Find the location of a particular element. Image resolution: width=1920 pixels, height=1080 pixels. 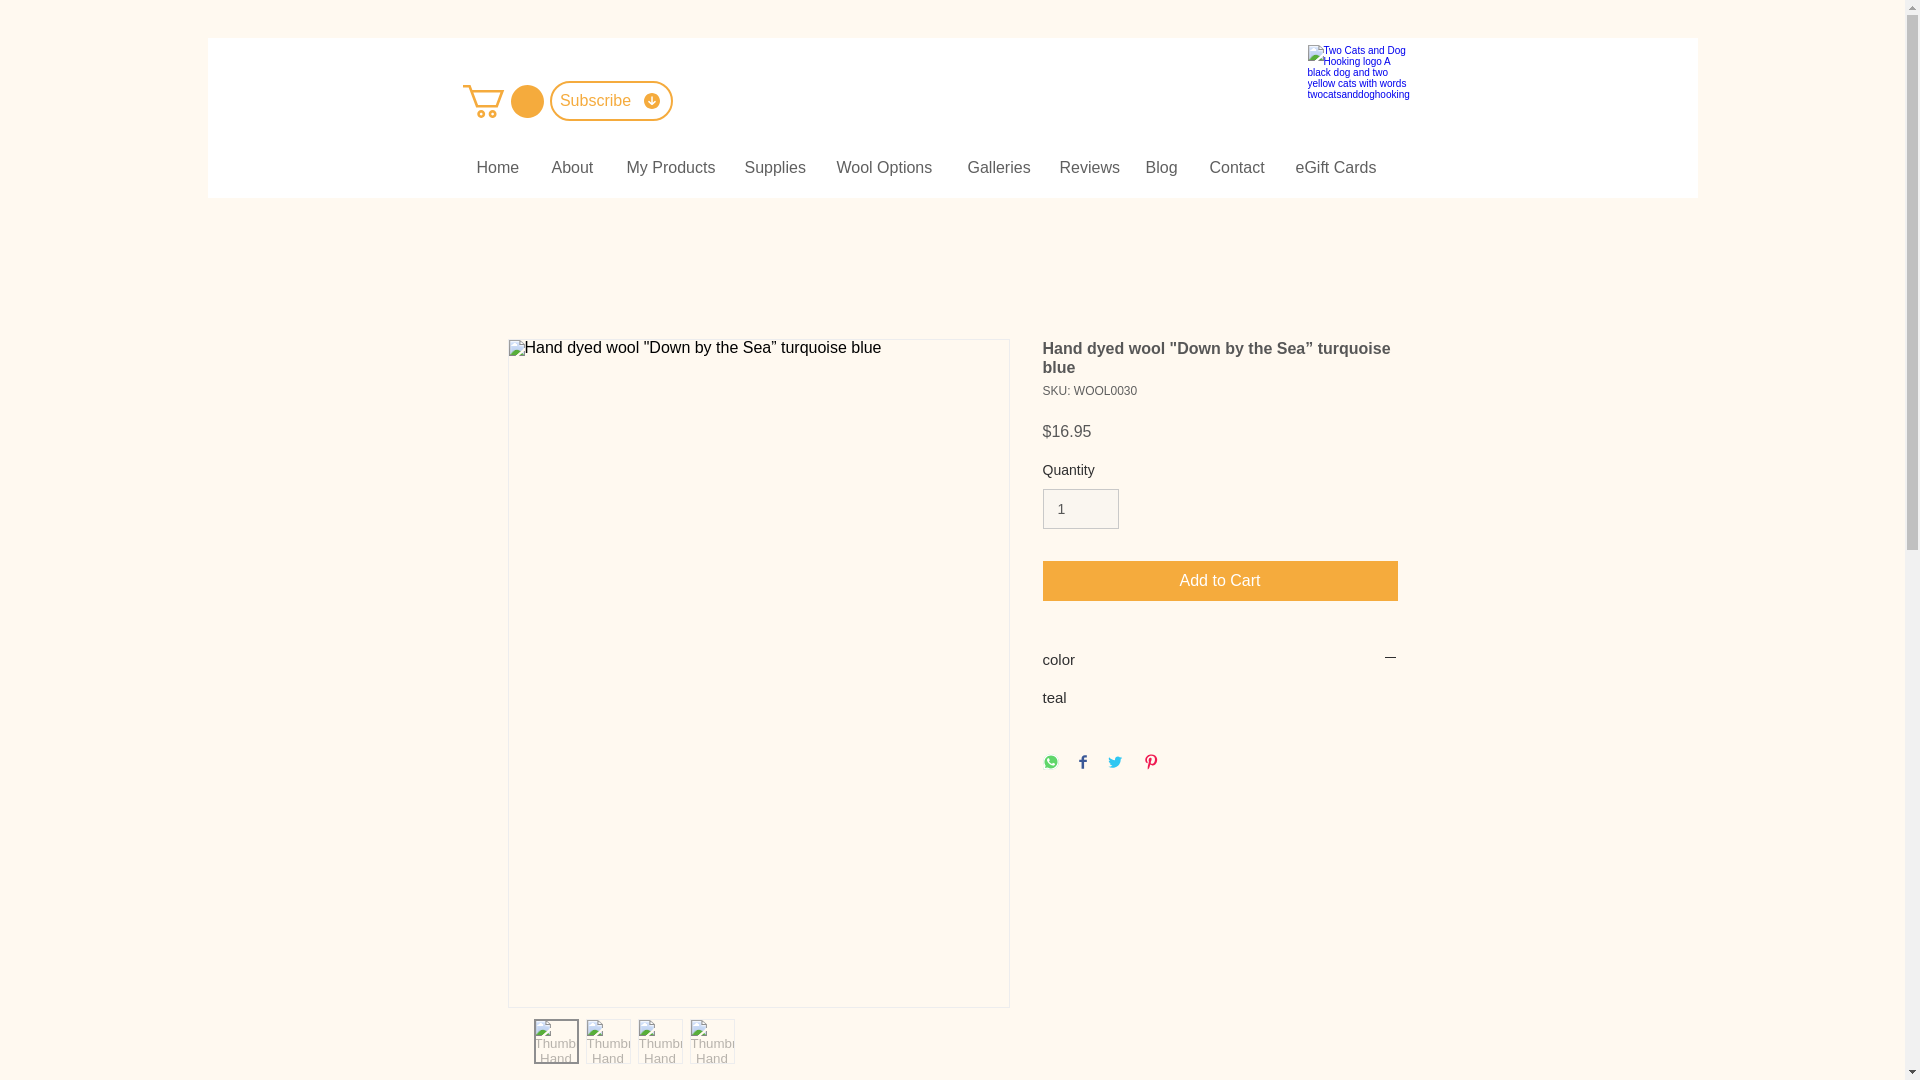

Reviews is located at coordinates (1087, 168).